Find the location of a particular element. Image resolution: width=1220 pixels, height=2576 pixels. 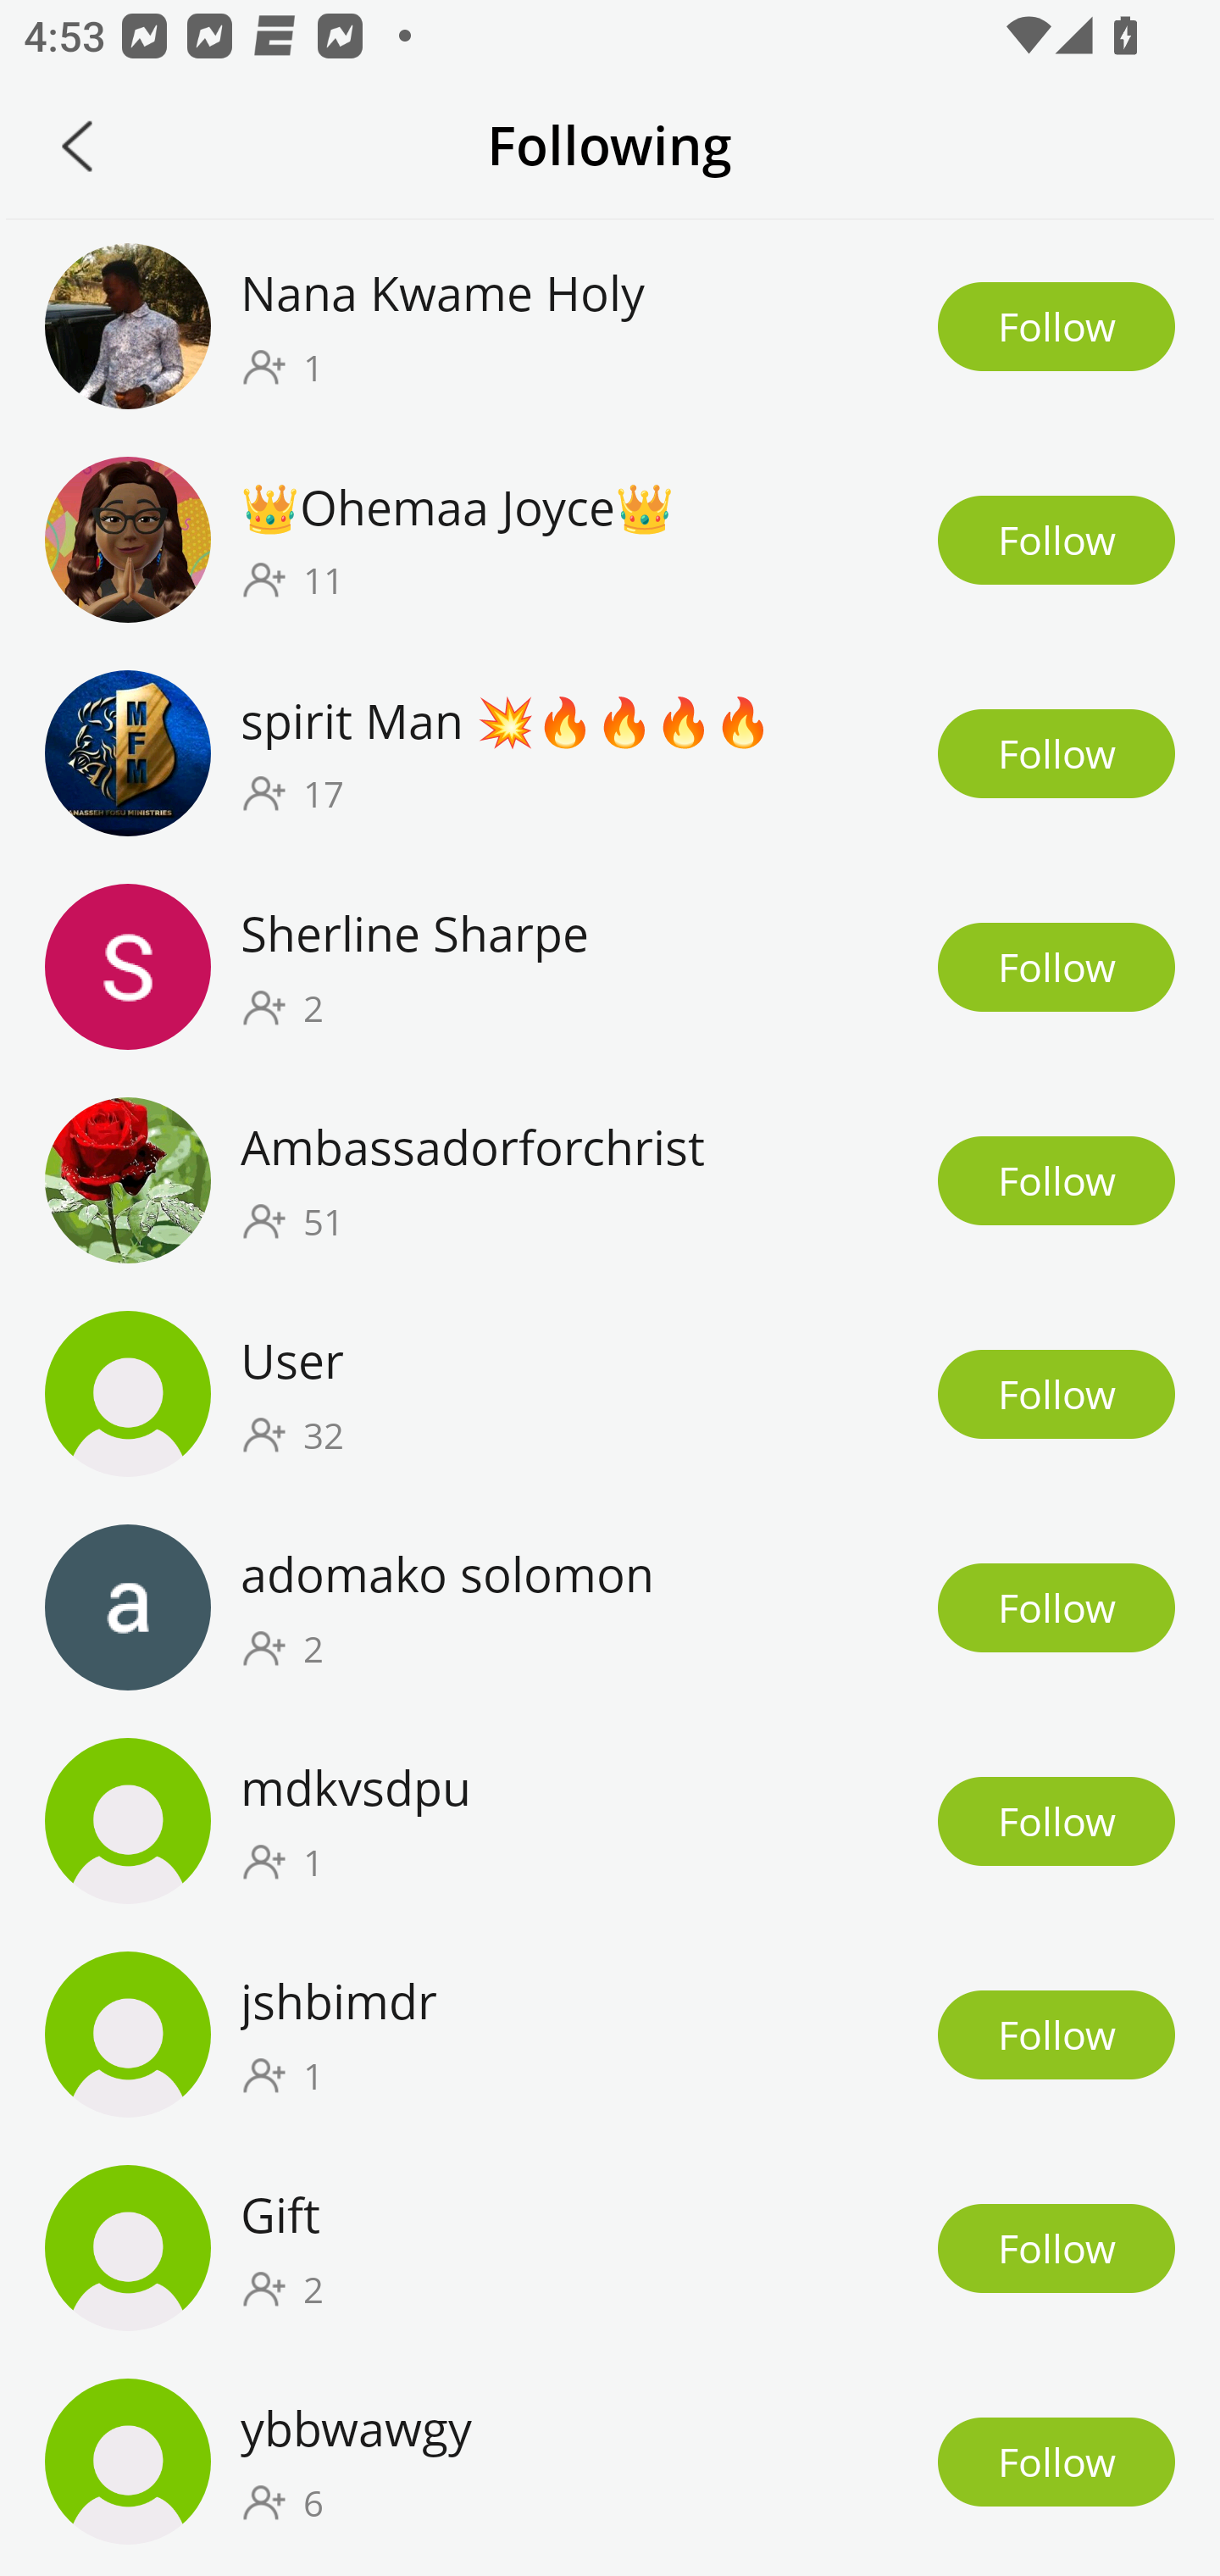

Gift 2 Follow is located at coordinates (610, 2247).